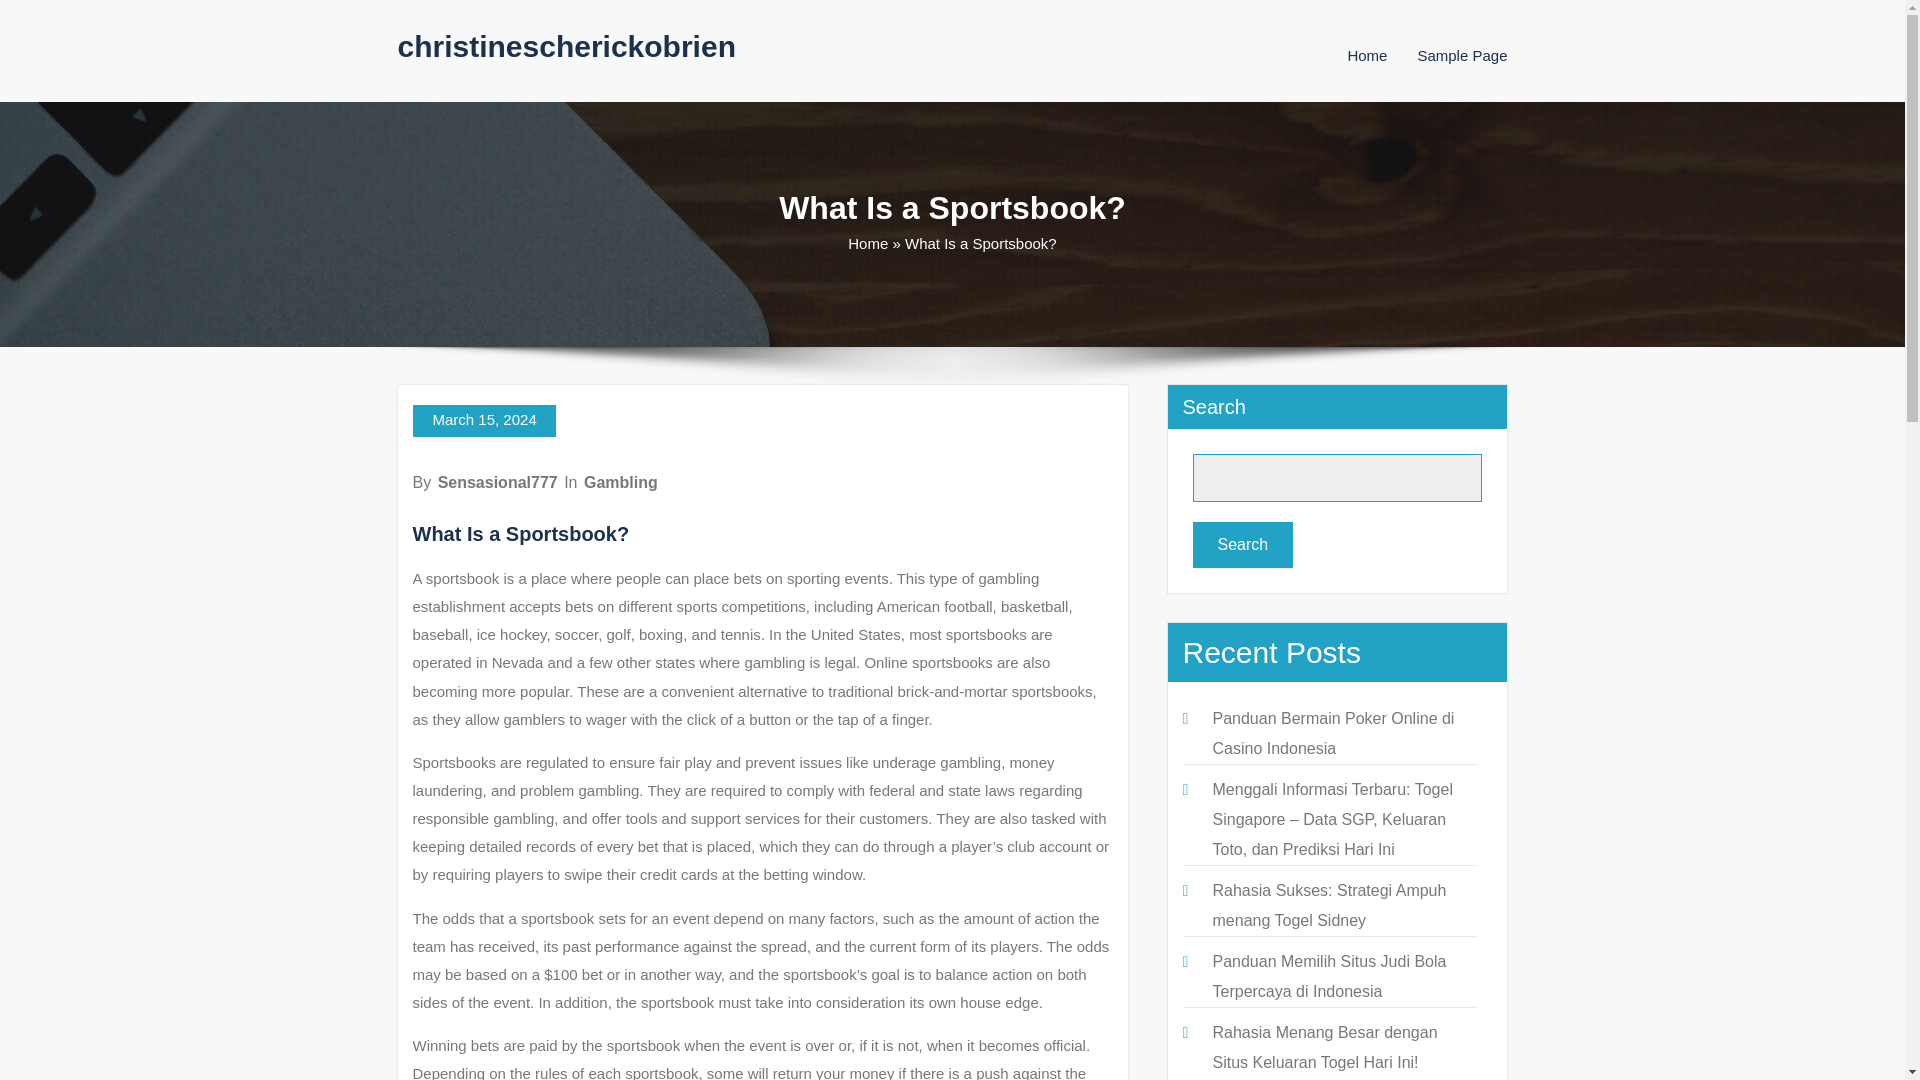  What do you see at coordinates (1328, 905) in the screenshot?
I see `Rahasia Sukses: Strategi Ampuh menang Togel Sidney` at bounding box center [1328, 905].